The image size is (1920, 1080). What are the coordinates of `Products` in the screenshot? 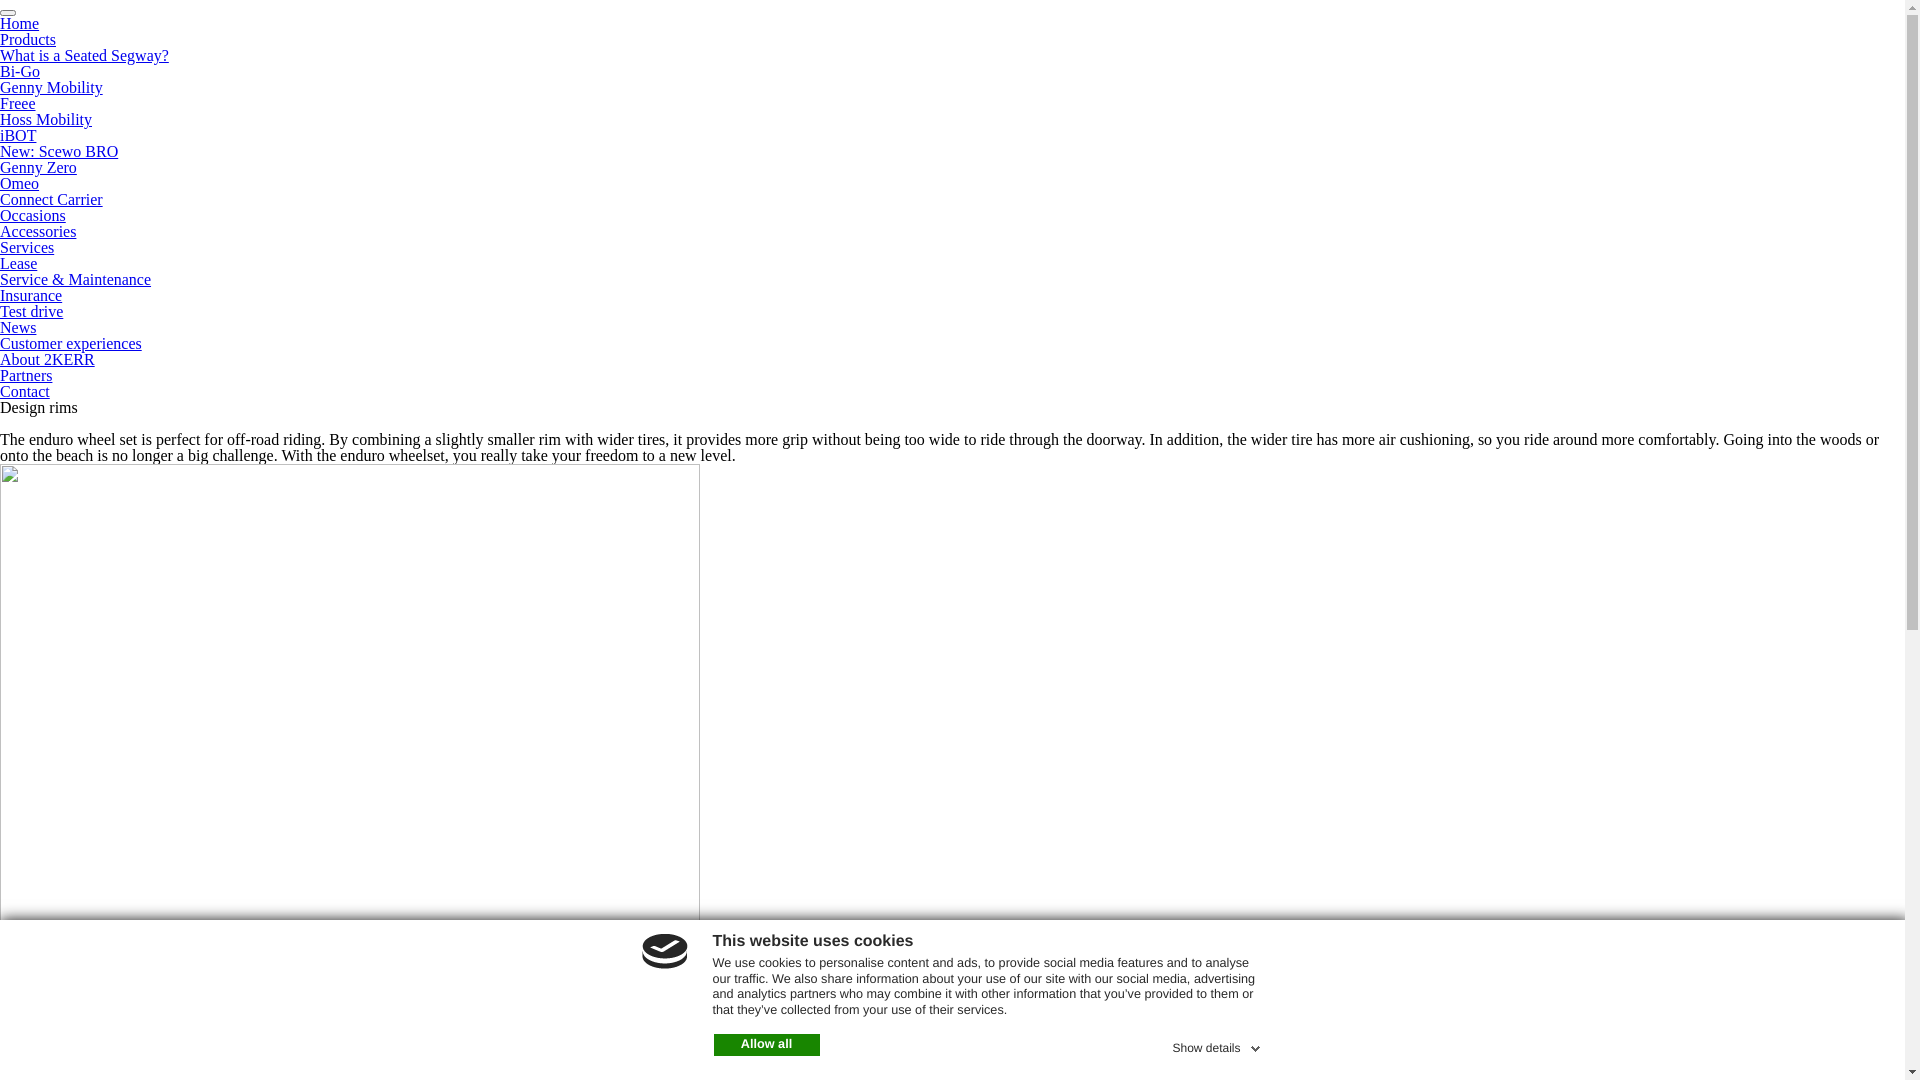 It's located at (28, 40).